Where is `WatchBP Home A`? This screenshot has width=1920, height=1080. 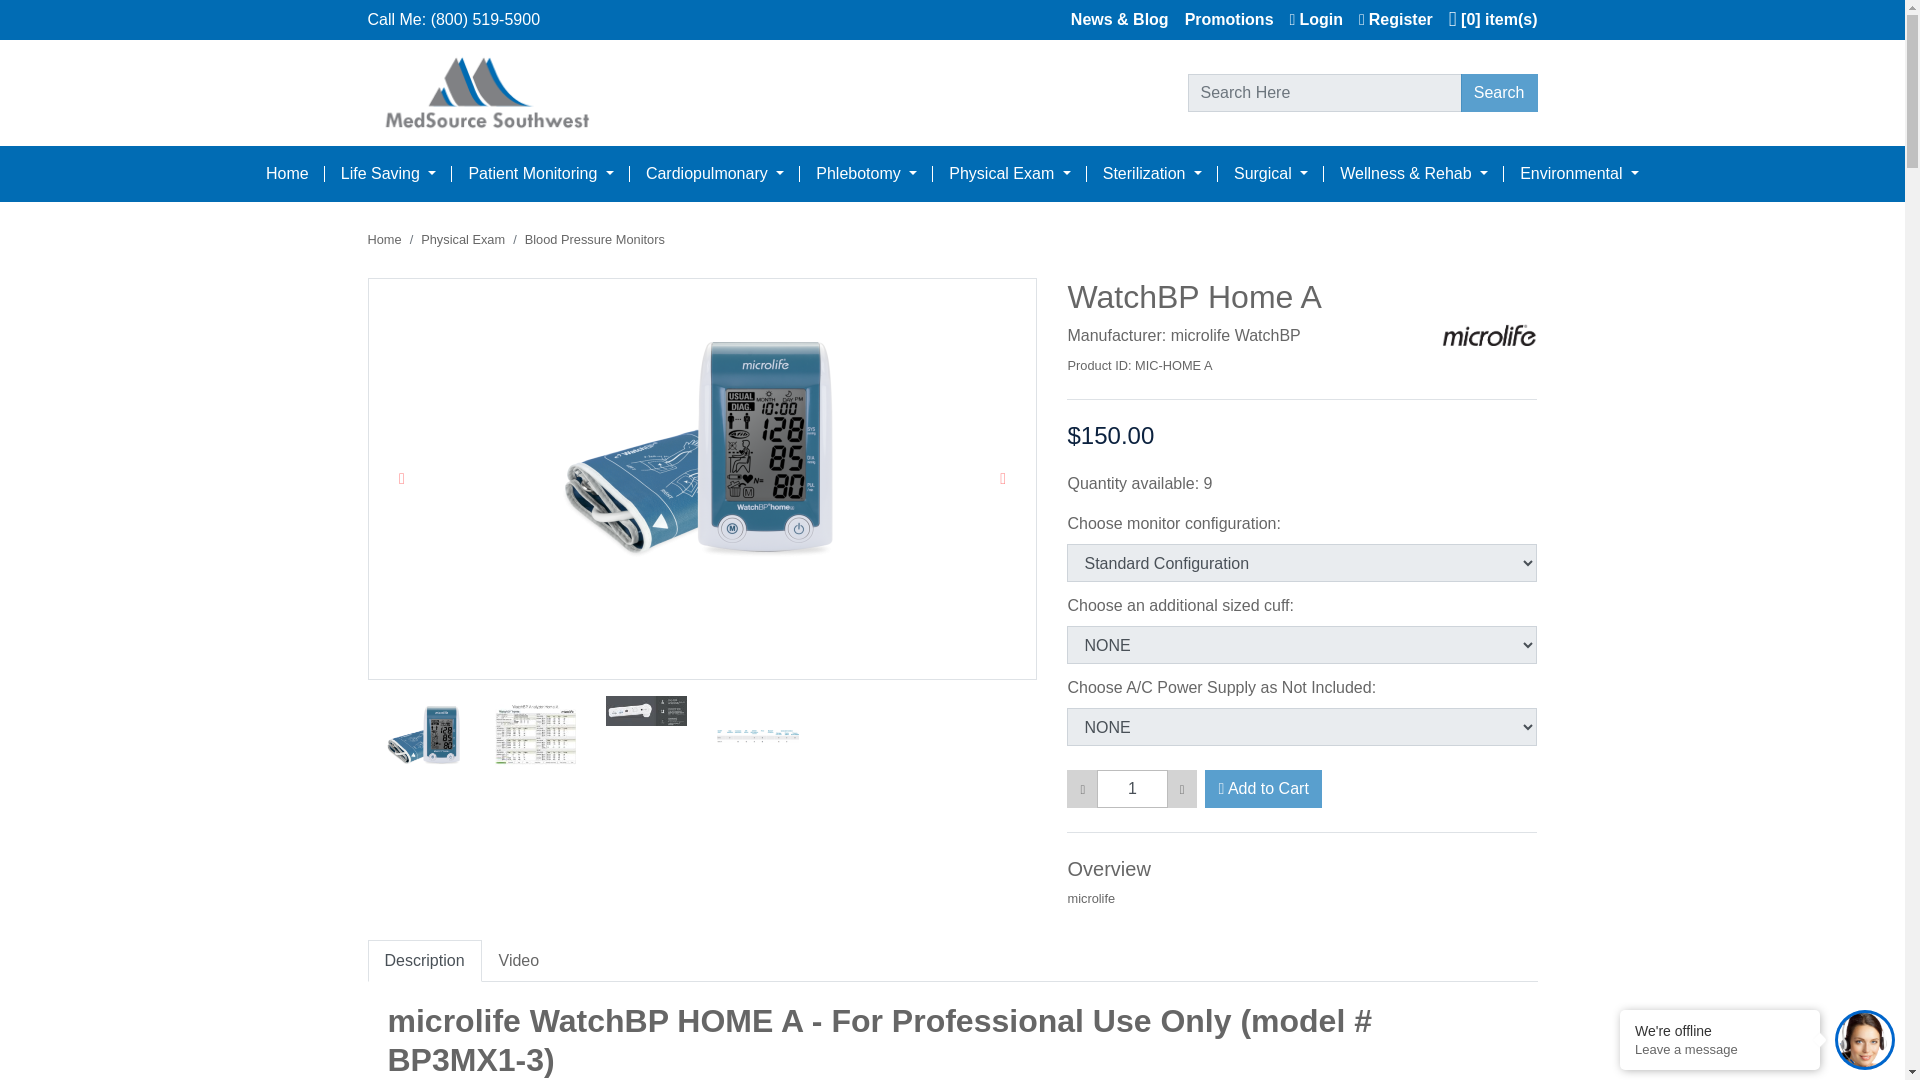 WatchBP Home A is located at coordinates (424, 736).